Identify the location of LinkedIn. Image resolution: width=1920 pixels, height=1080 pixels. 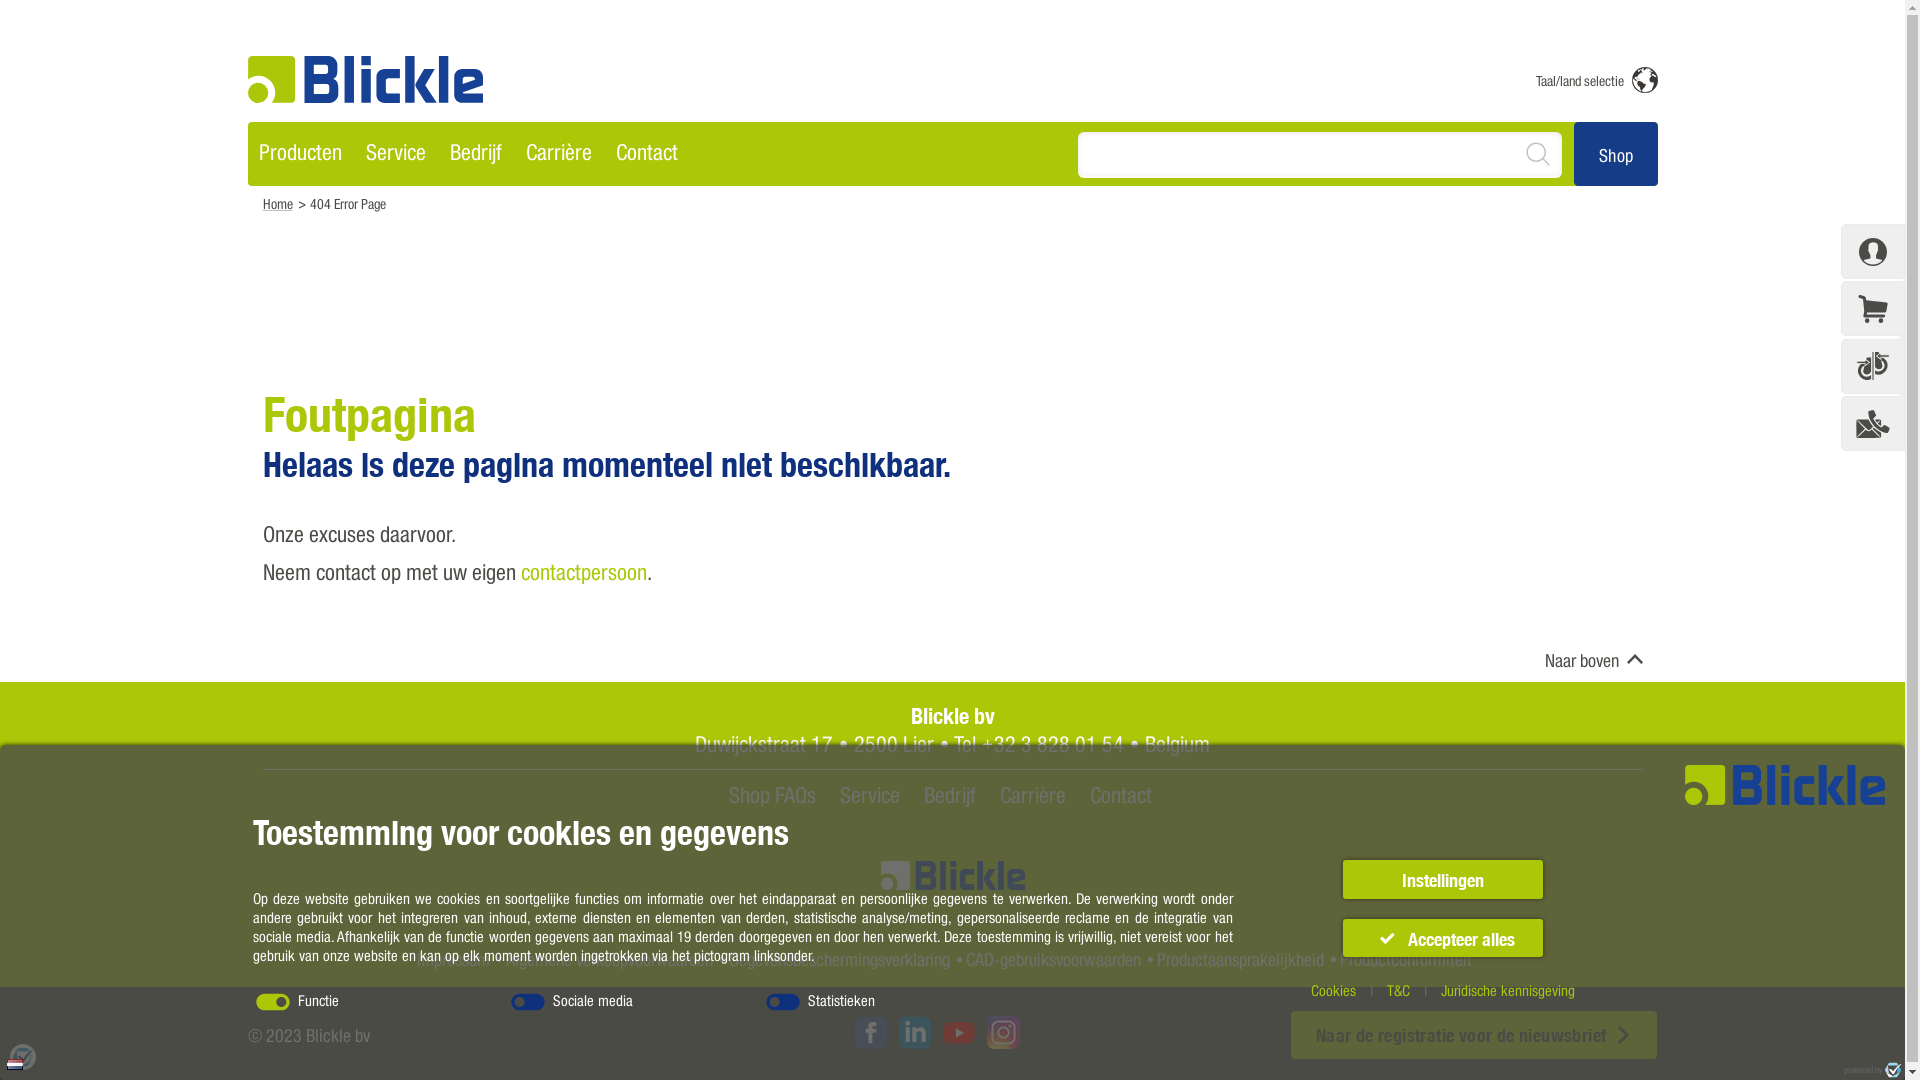
(915, 1035).